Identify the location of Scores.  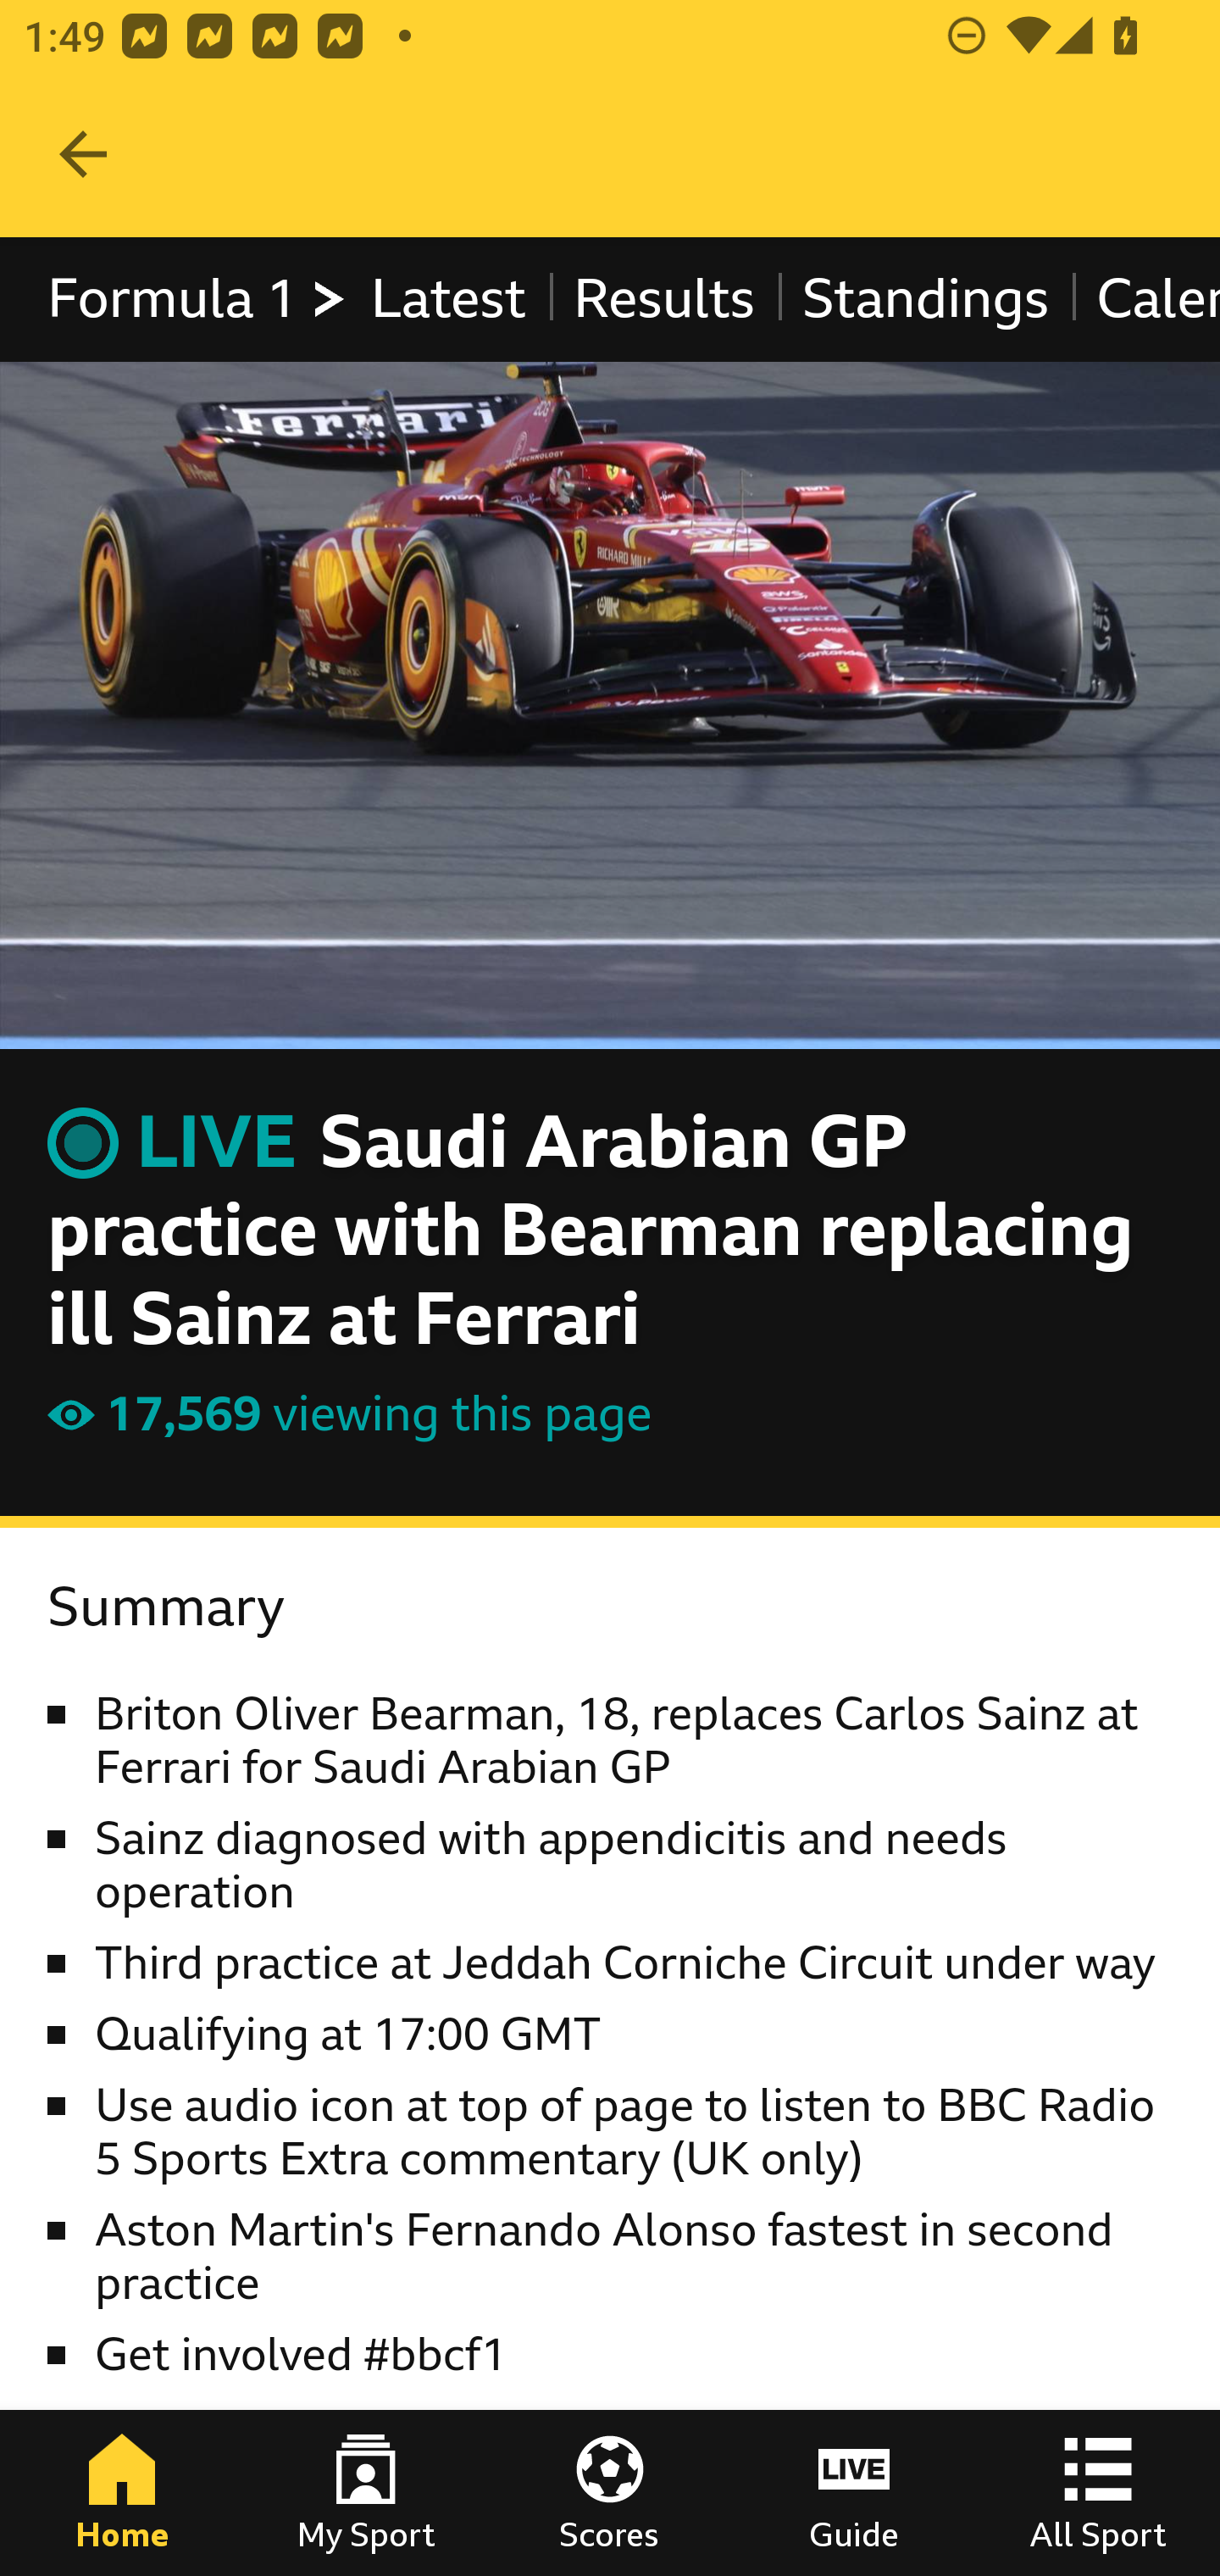
(610, 2493).